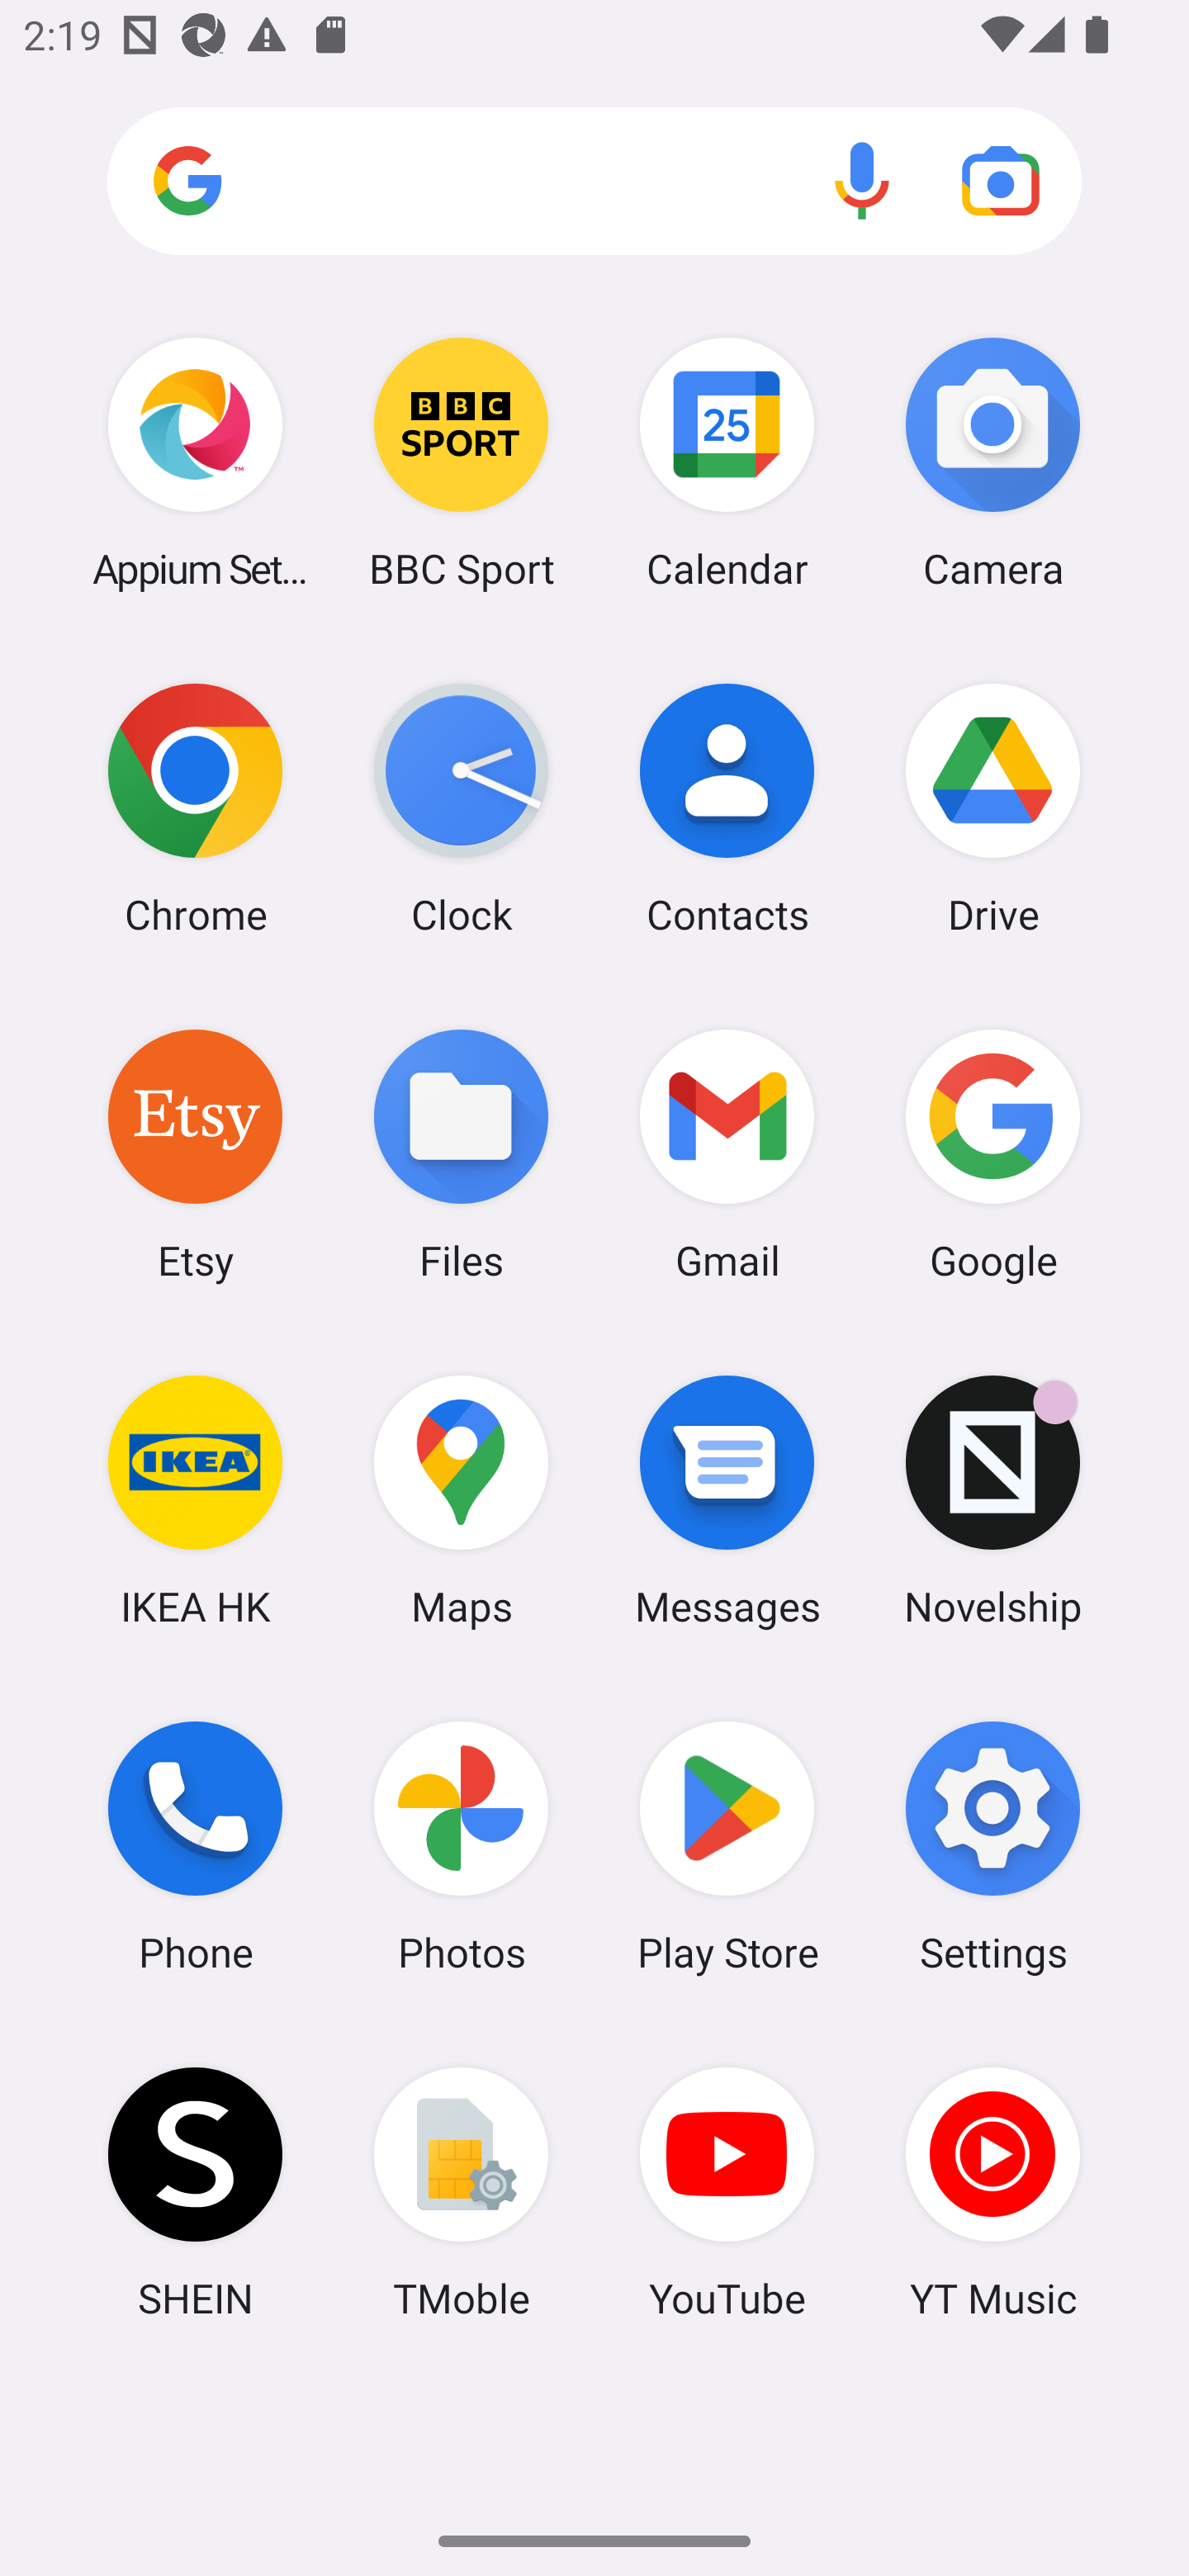  Describe the element at coordinates (992, 1500) in the screenshot. I see `Novelship Novelship has 9 notifications` at that location.